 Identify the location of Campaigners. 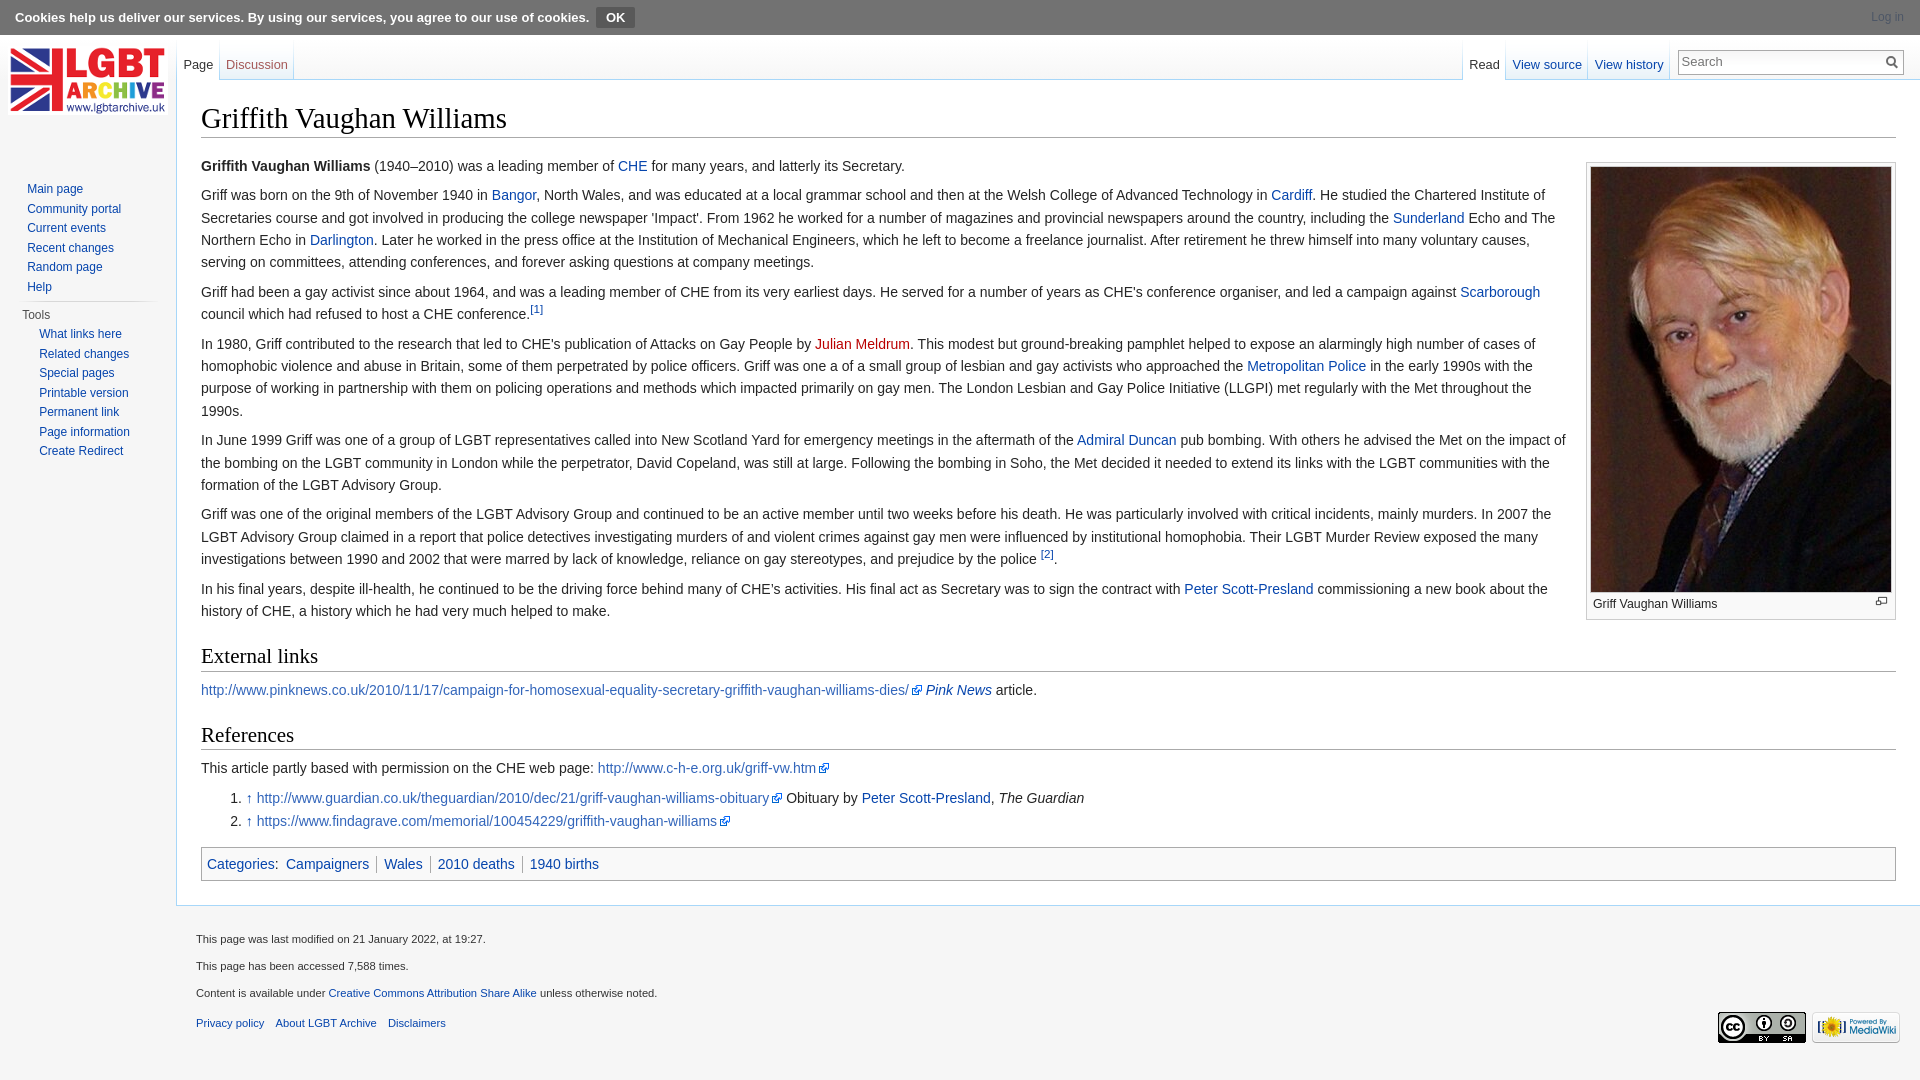
(327, 864).